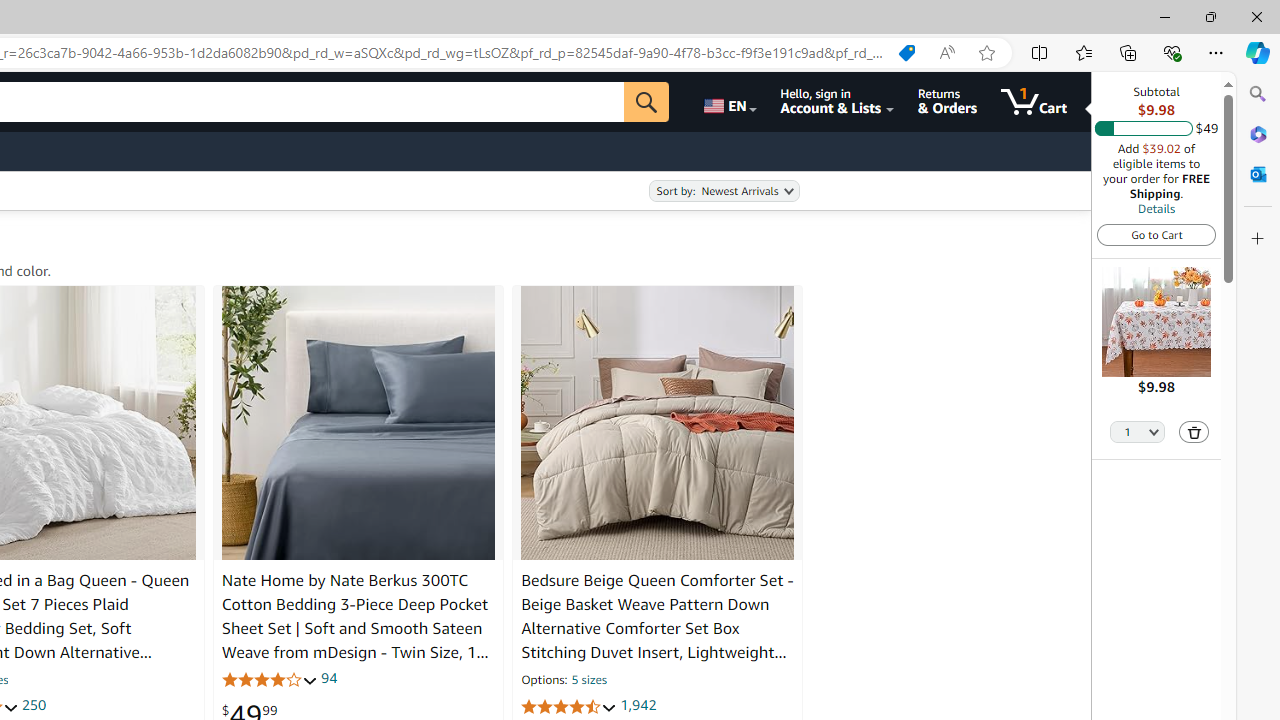 The image size is (1280, 720). I want to click on 1,942, so click(638, 706).